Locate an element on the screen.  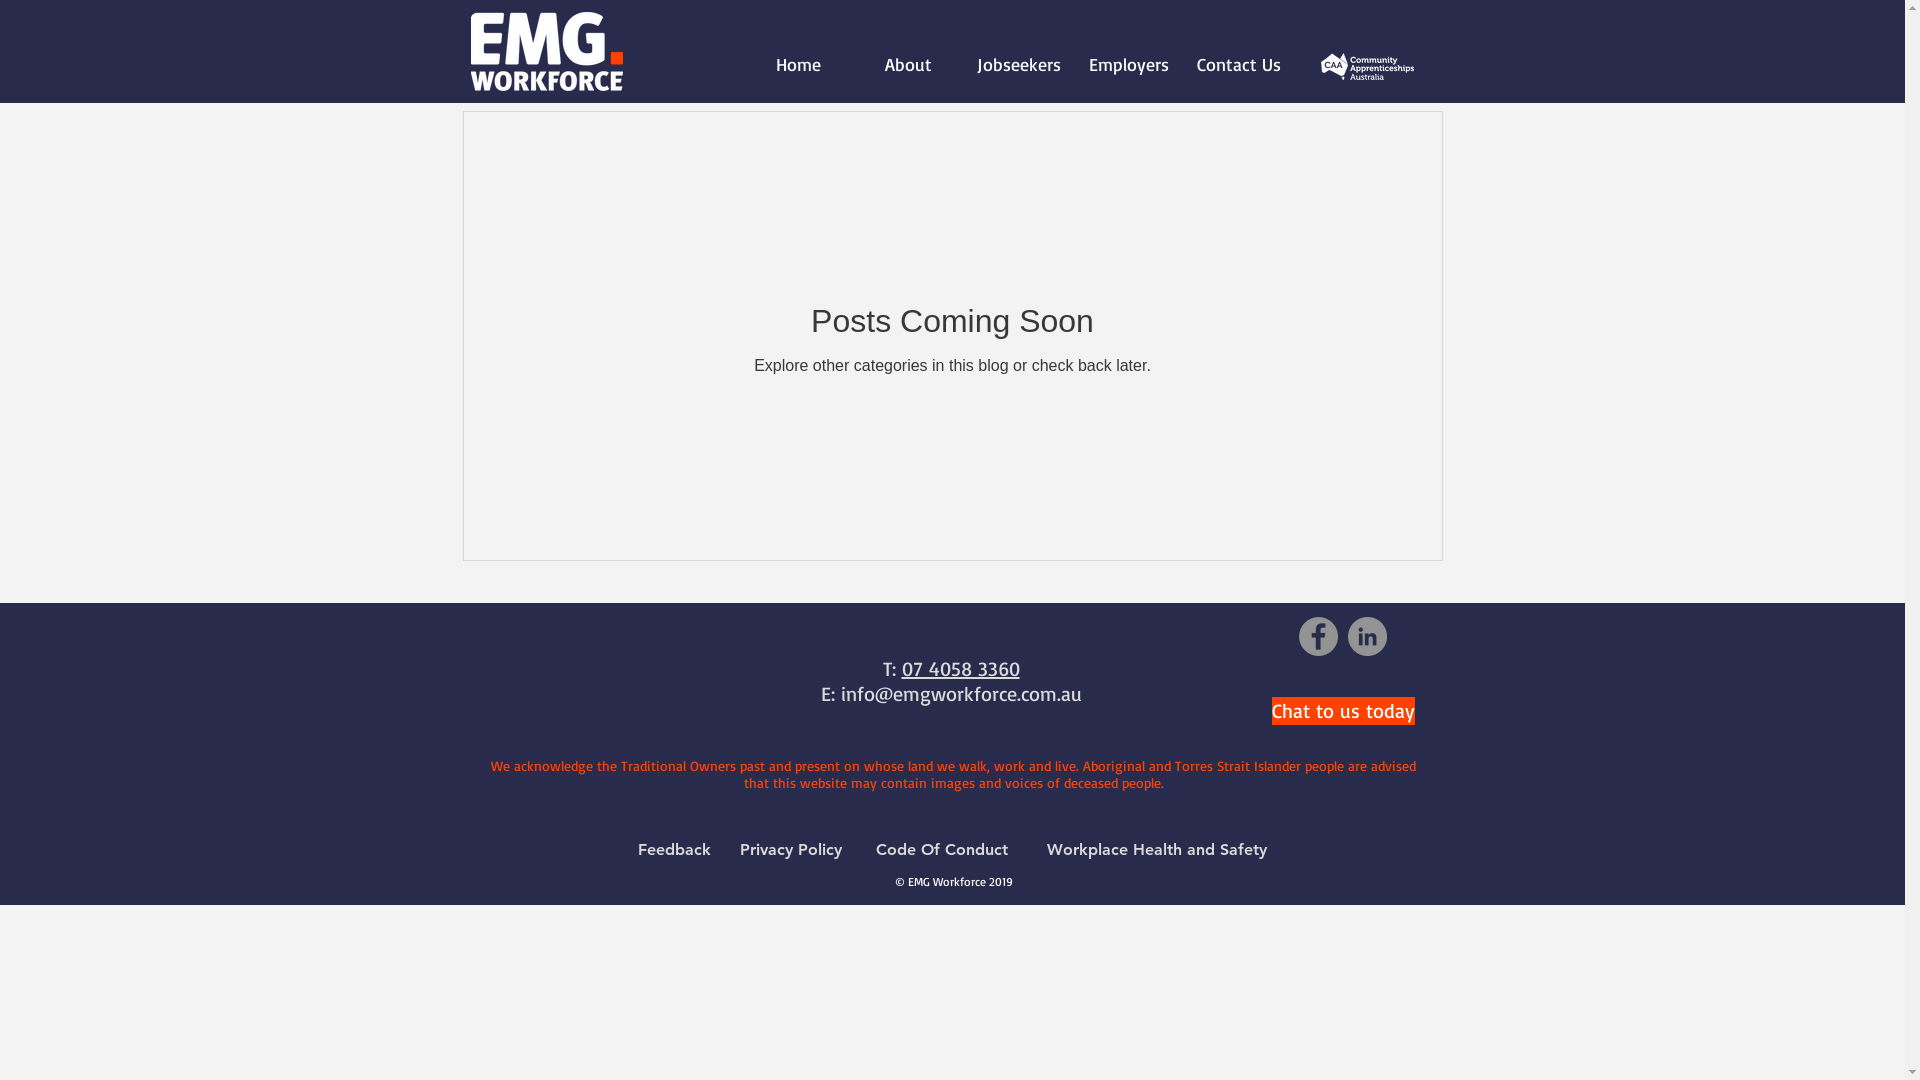
Chat to us today is located at coordinates (1344, 711).